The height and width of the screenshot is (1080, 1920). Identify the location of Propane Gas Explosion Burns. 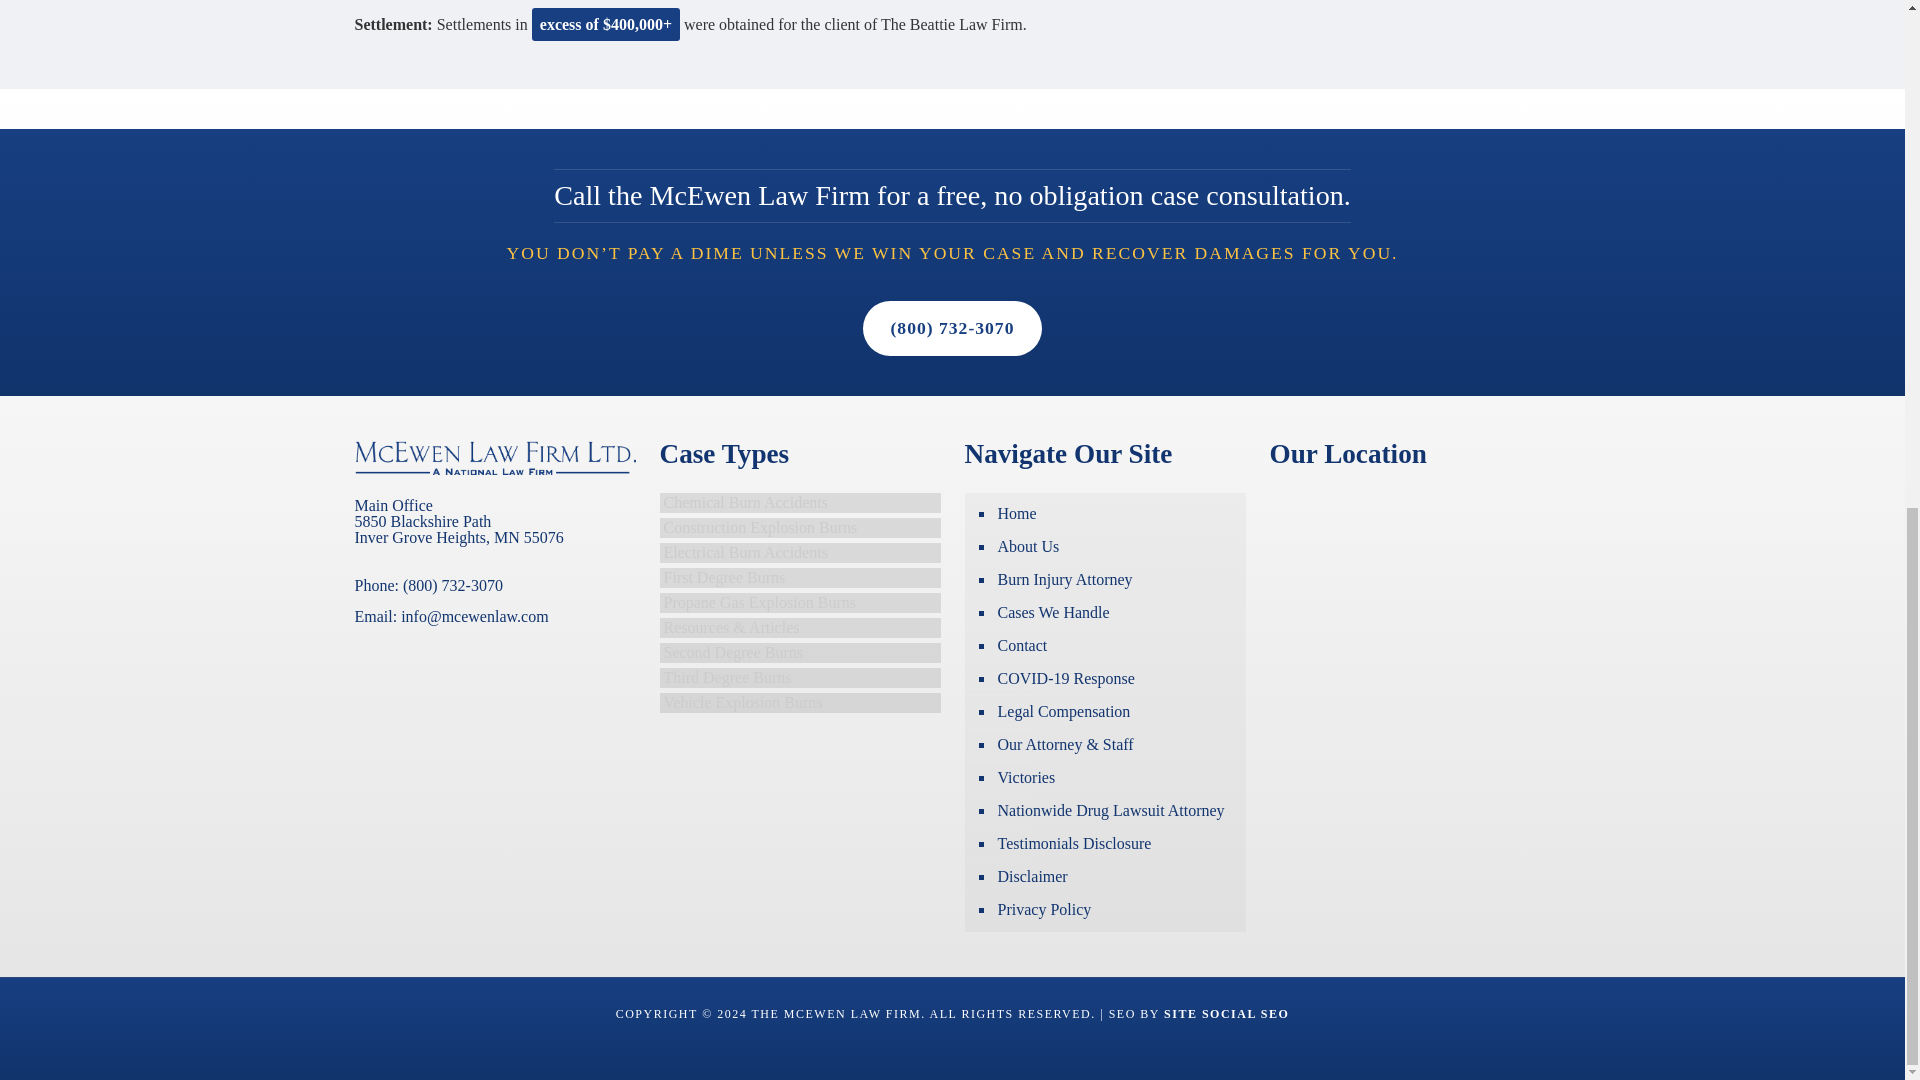
(800, 602).